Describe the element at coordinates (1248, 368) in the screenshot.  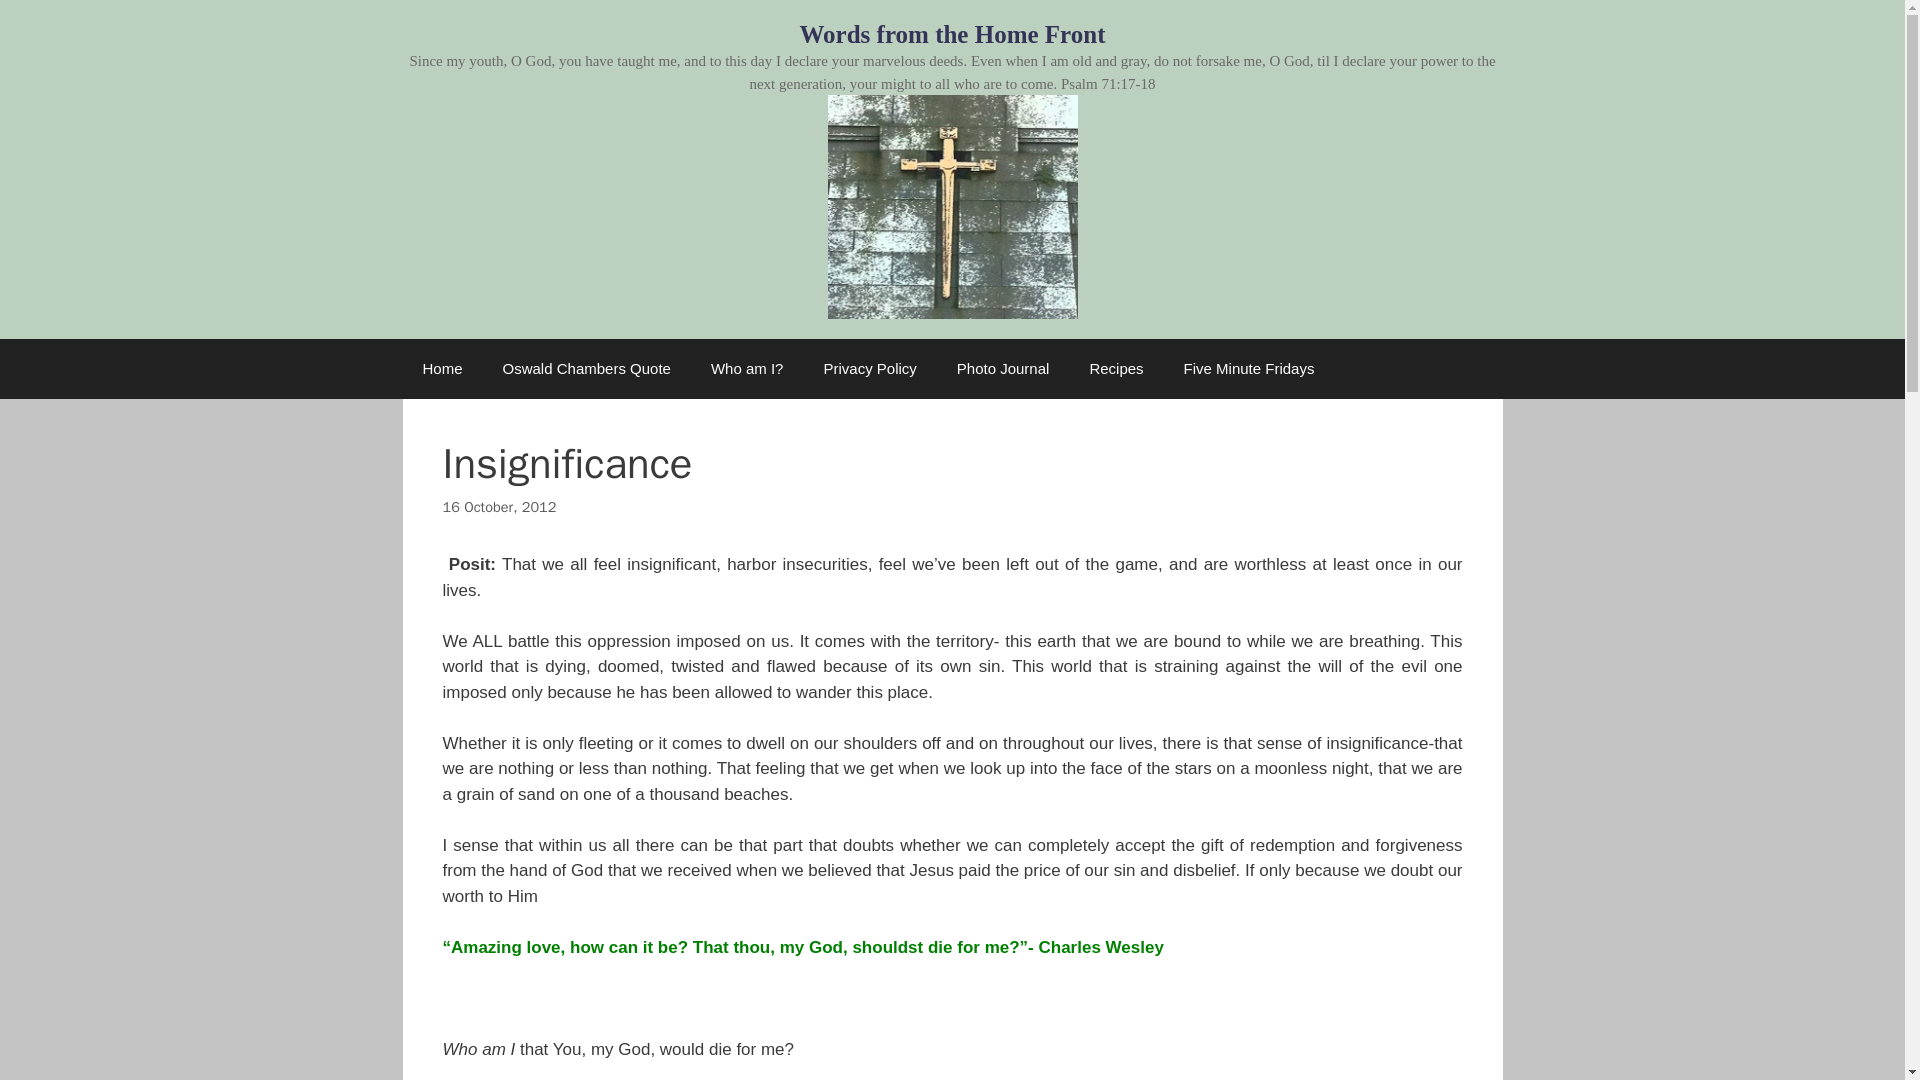
I see `Five Minute Fridays` at that location.